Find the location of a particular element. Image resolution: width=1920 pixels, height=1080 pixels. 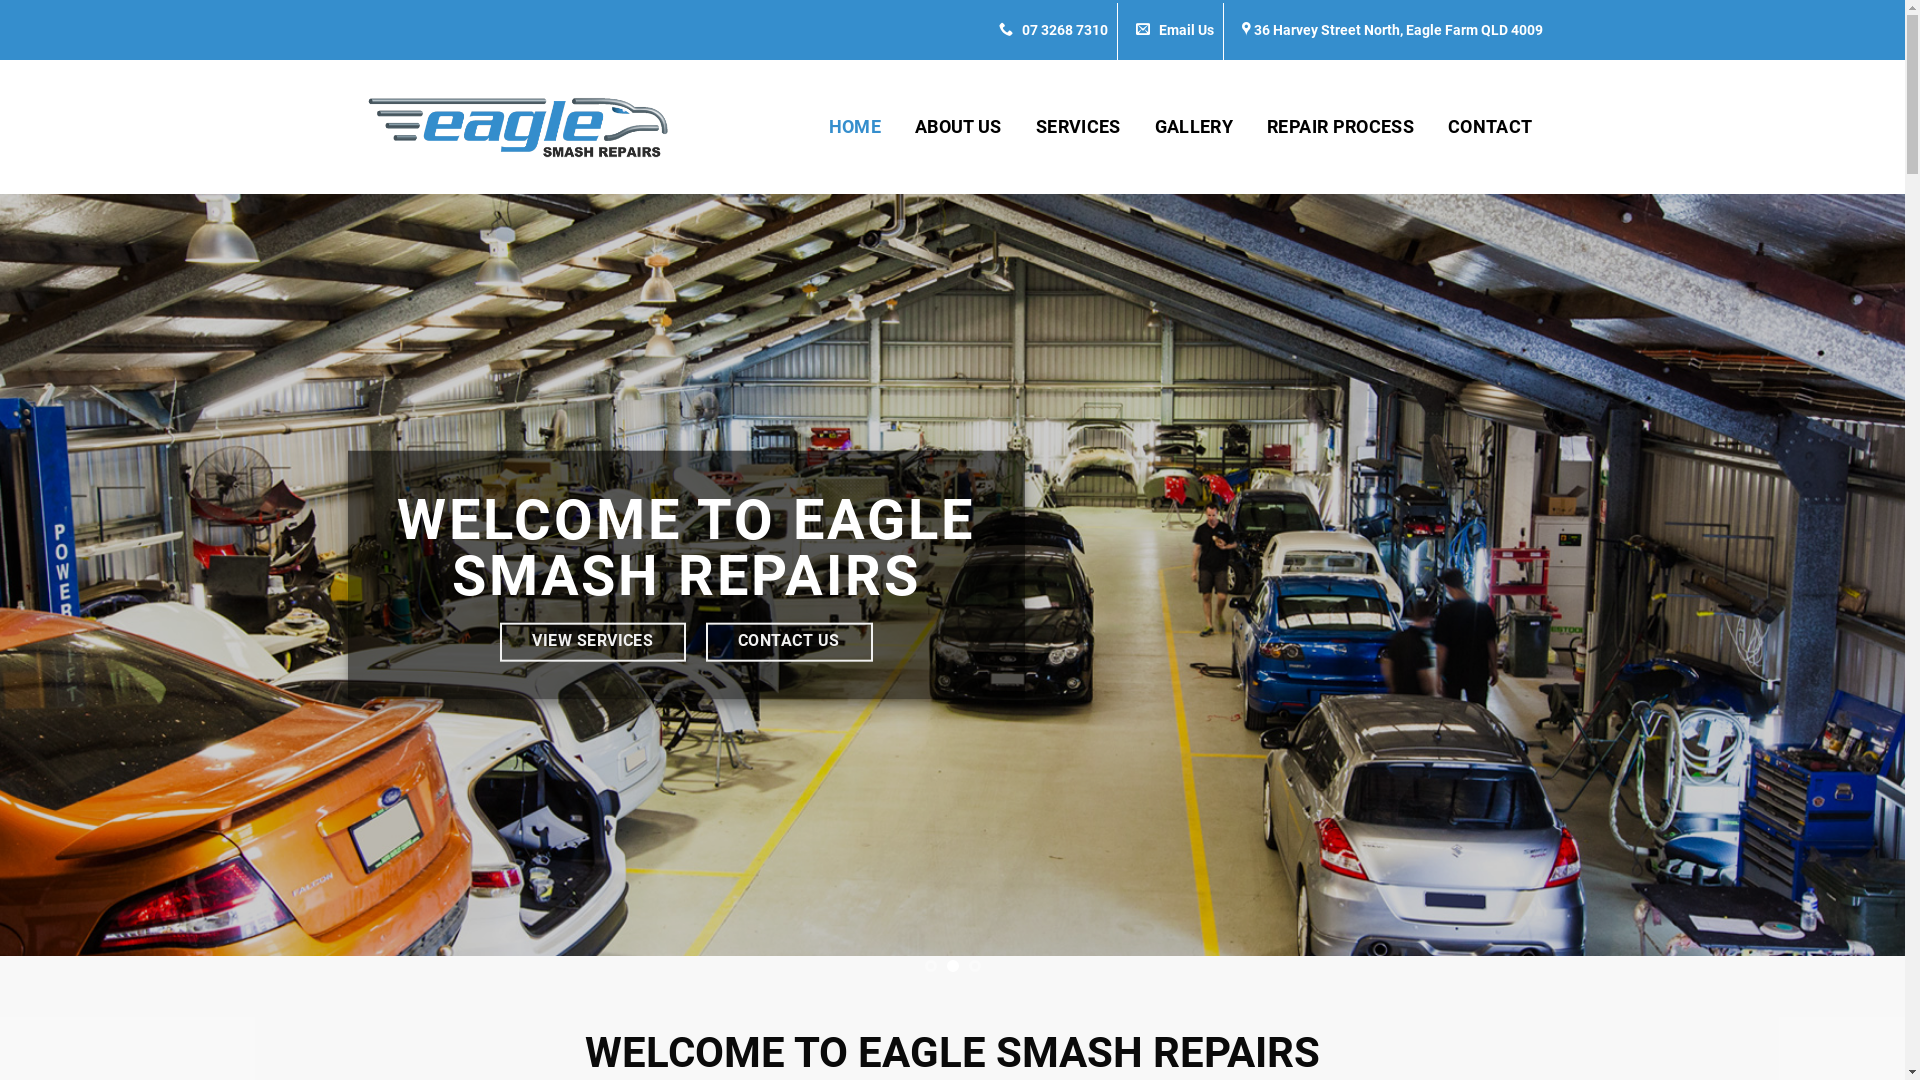

Email Us is located at coordinates (1175, 30).